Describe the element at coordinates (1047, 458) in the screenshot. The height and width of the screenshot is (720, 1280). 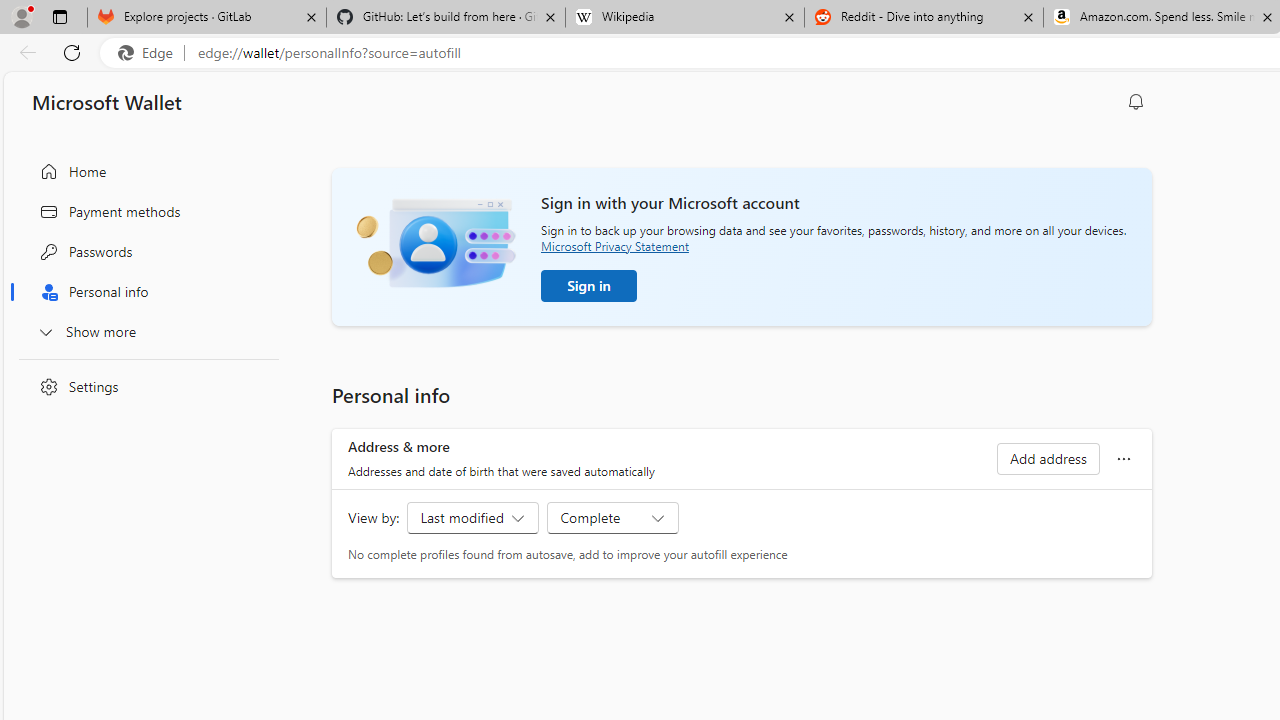
I see `Add address` at that location.